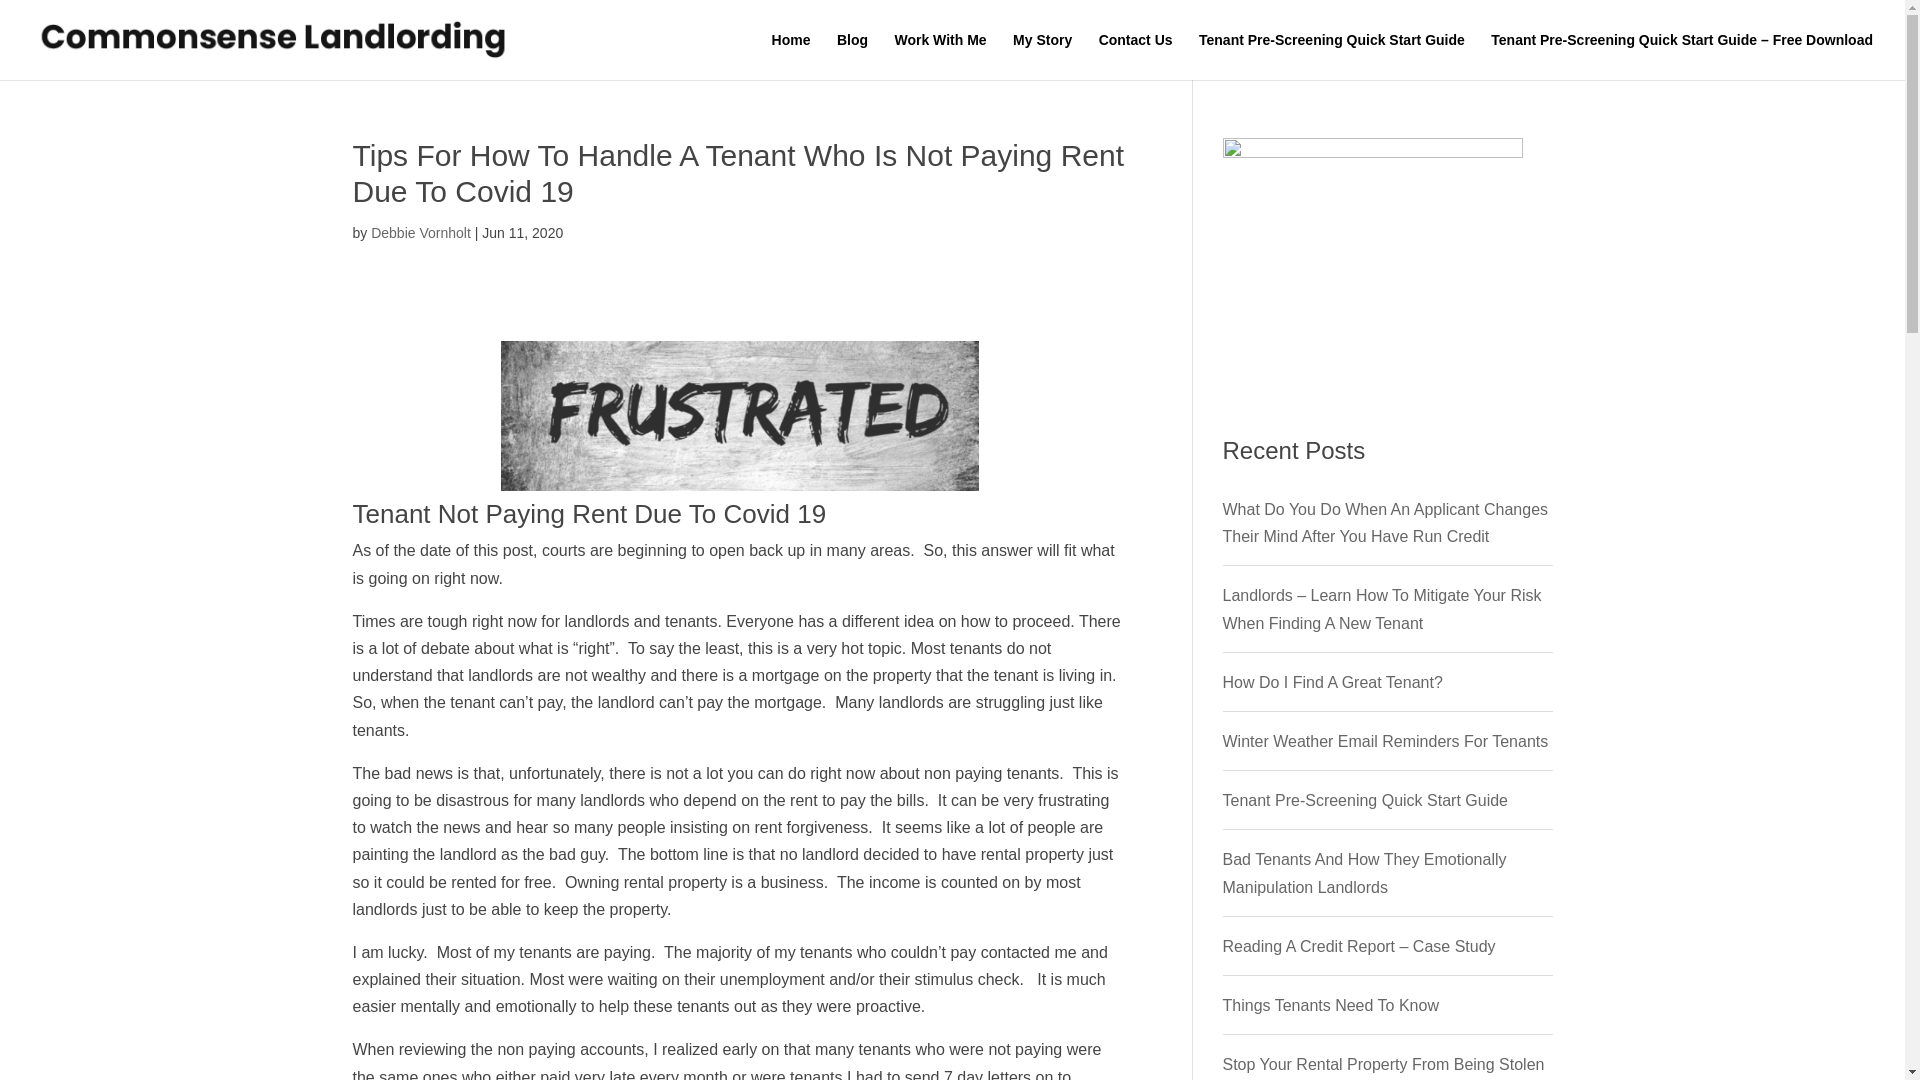 Image resolution: width=1920 pixels, height=1080 pixels. What do you see at coordinates (1384, 741) in the screenshot?
I see `Winter Weather Email Reminders For Tenants` at bounding box center [1384, 741].